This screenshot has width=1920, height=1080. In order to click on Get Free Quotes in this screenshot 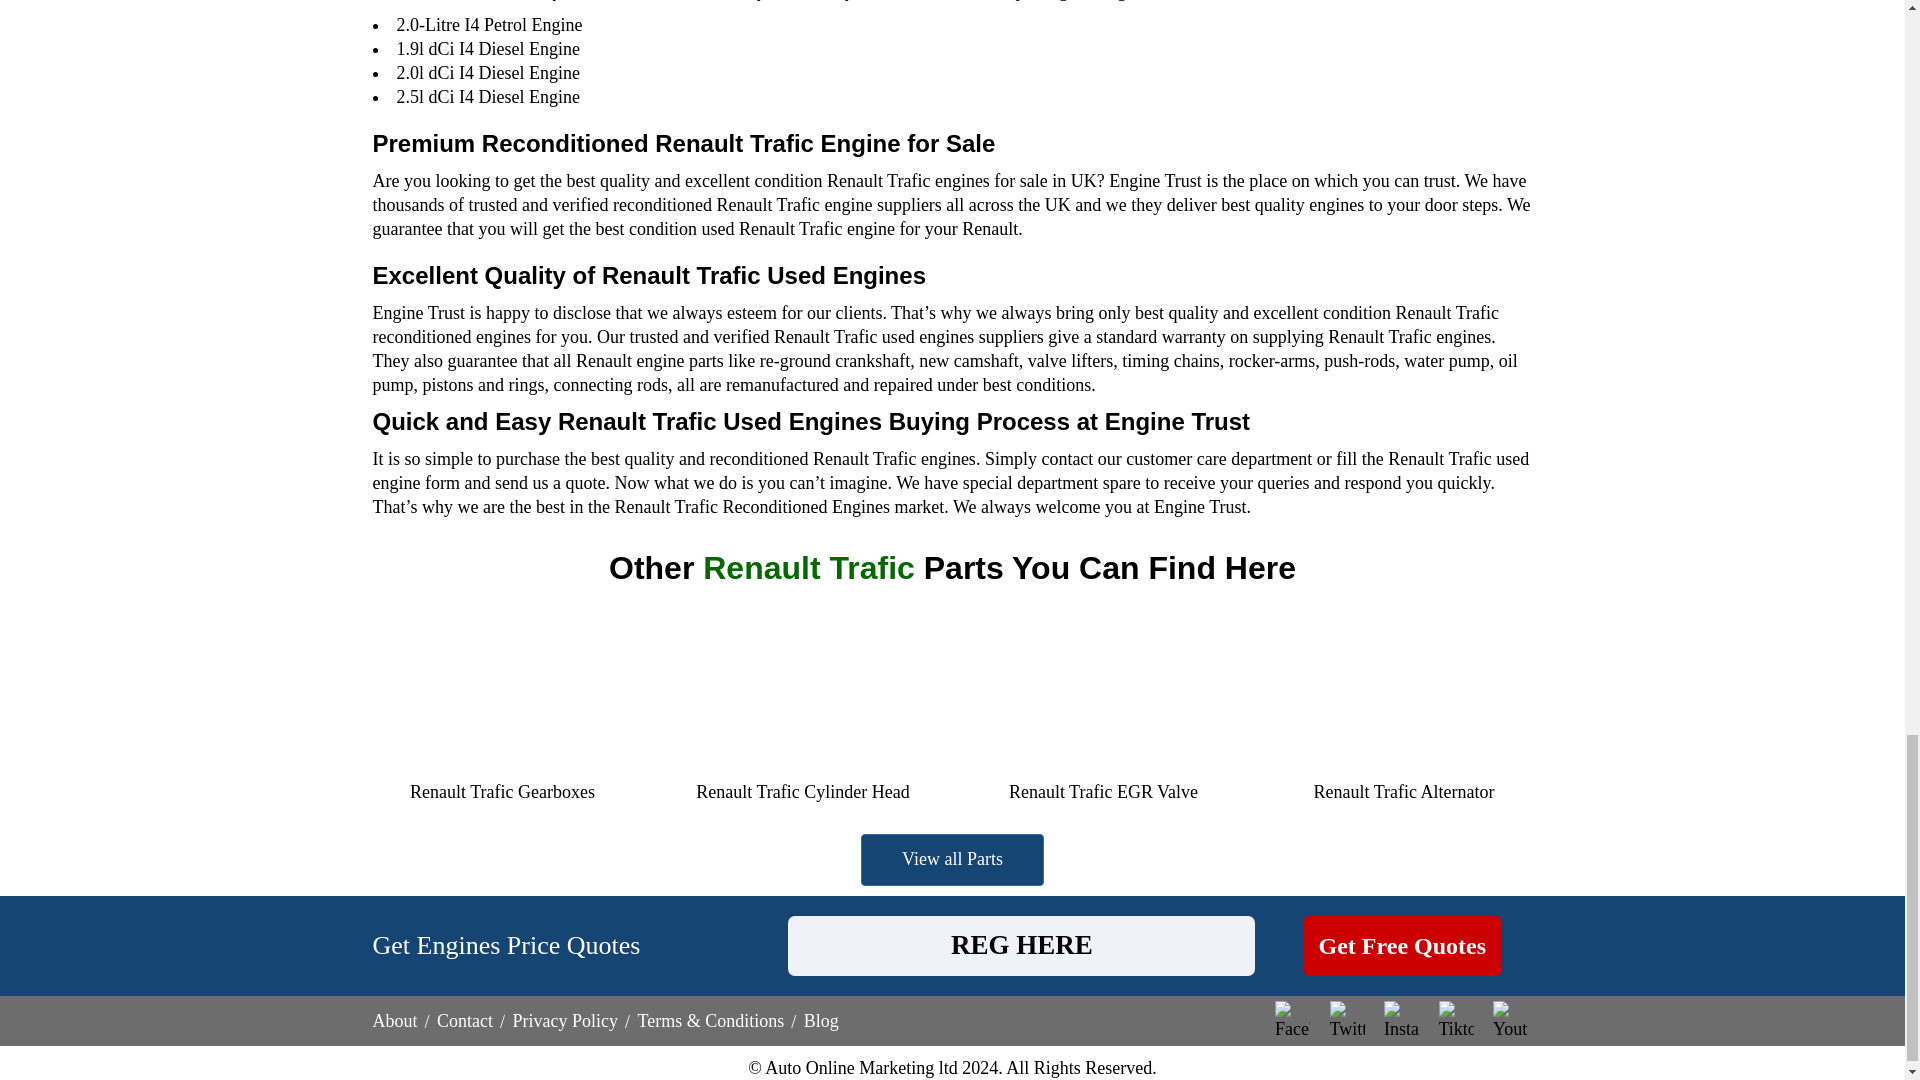, I will do `click(1402, 946)`.